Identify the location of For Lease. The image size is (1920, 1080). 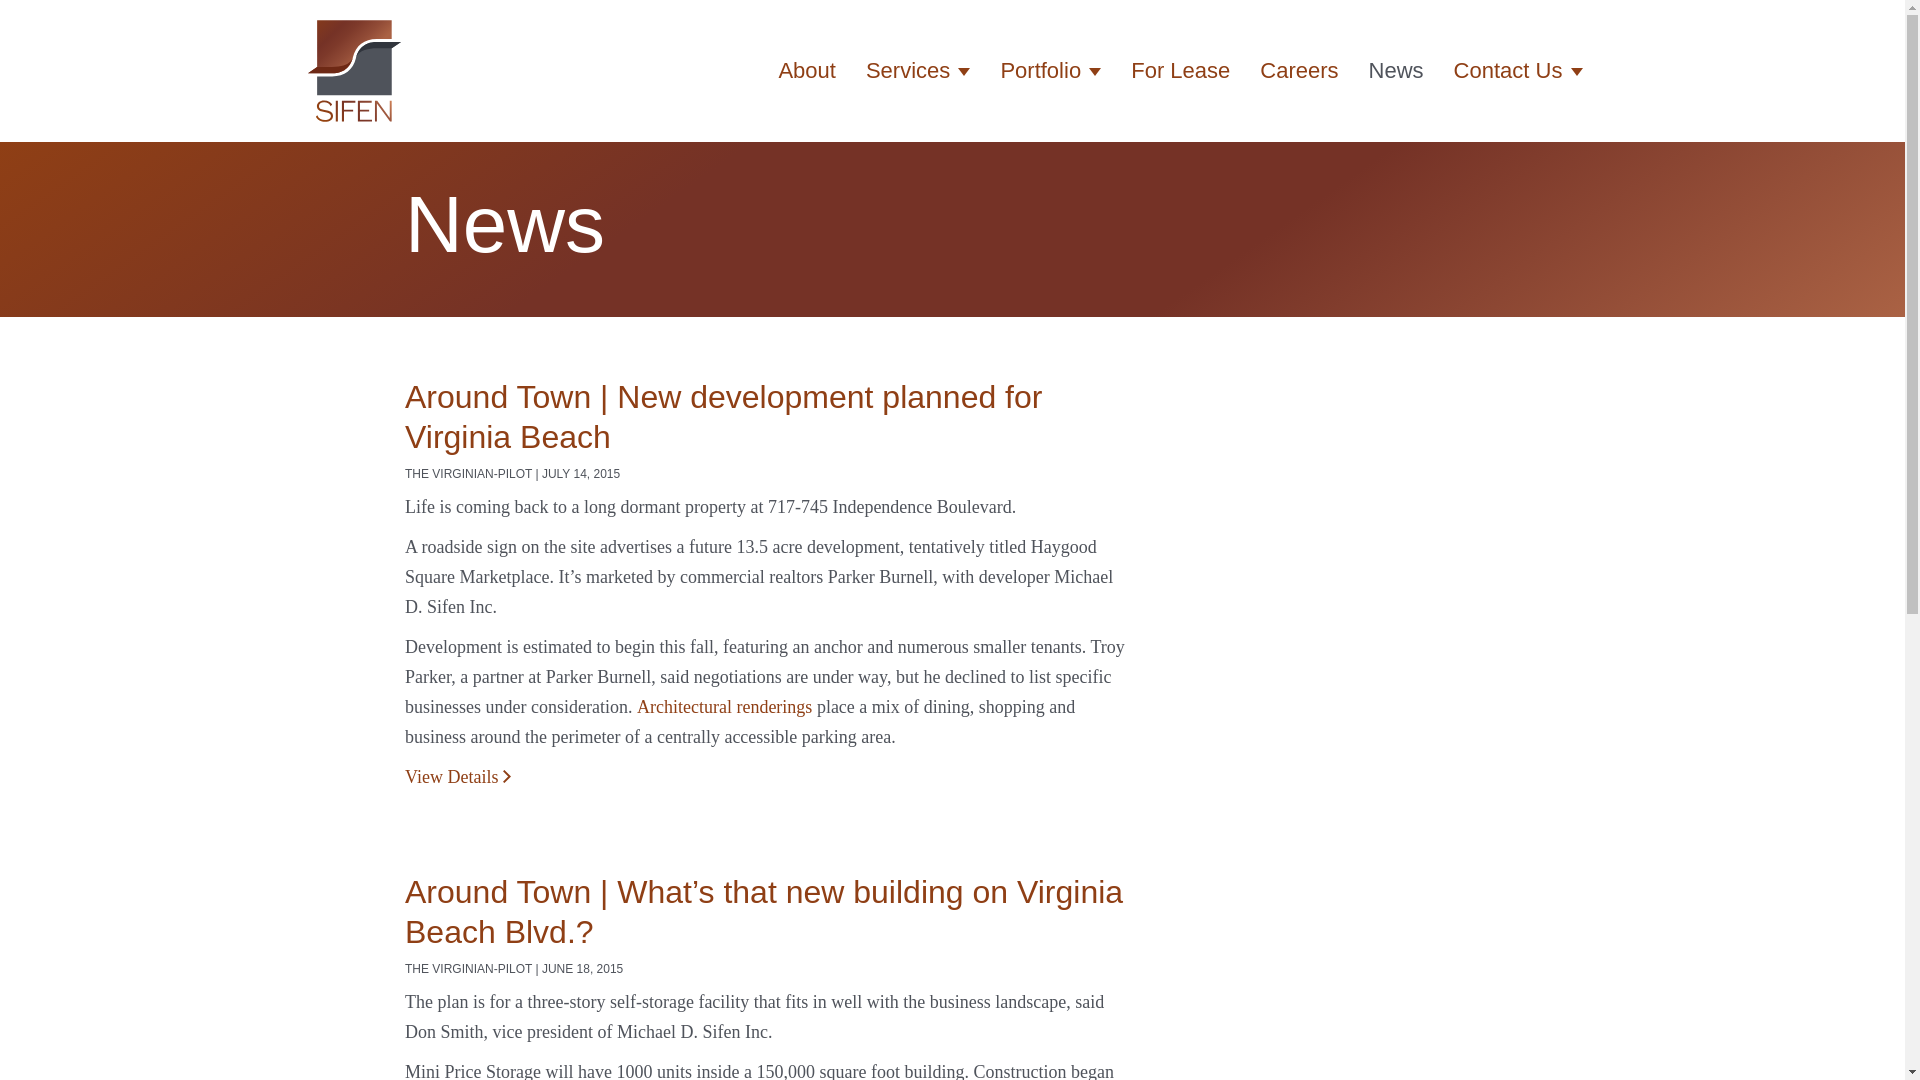
(1180, 71).